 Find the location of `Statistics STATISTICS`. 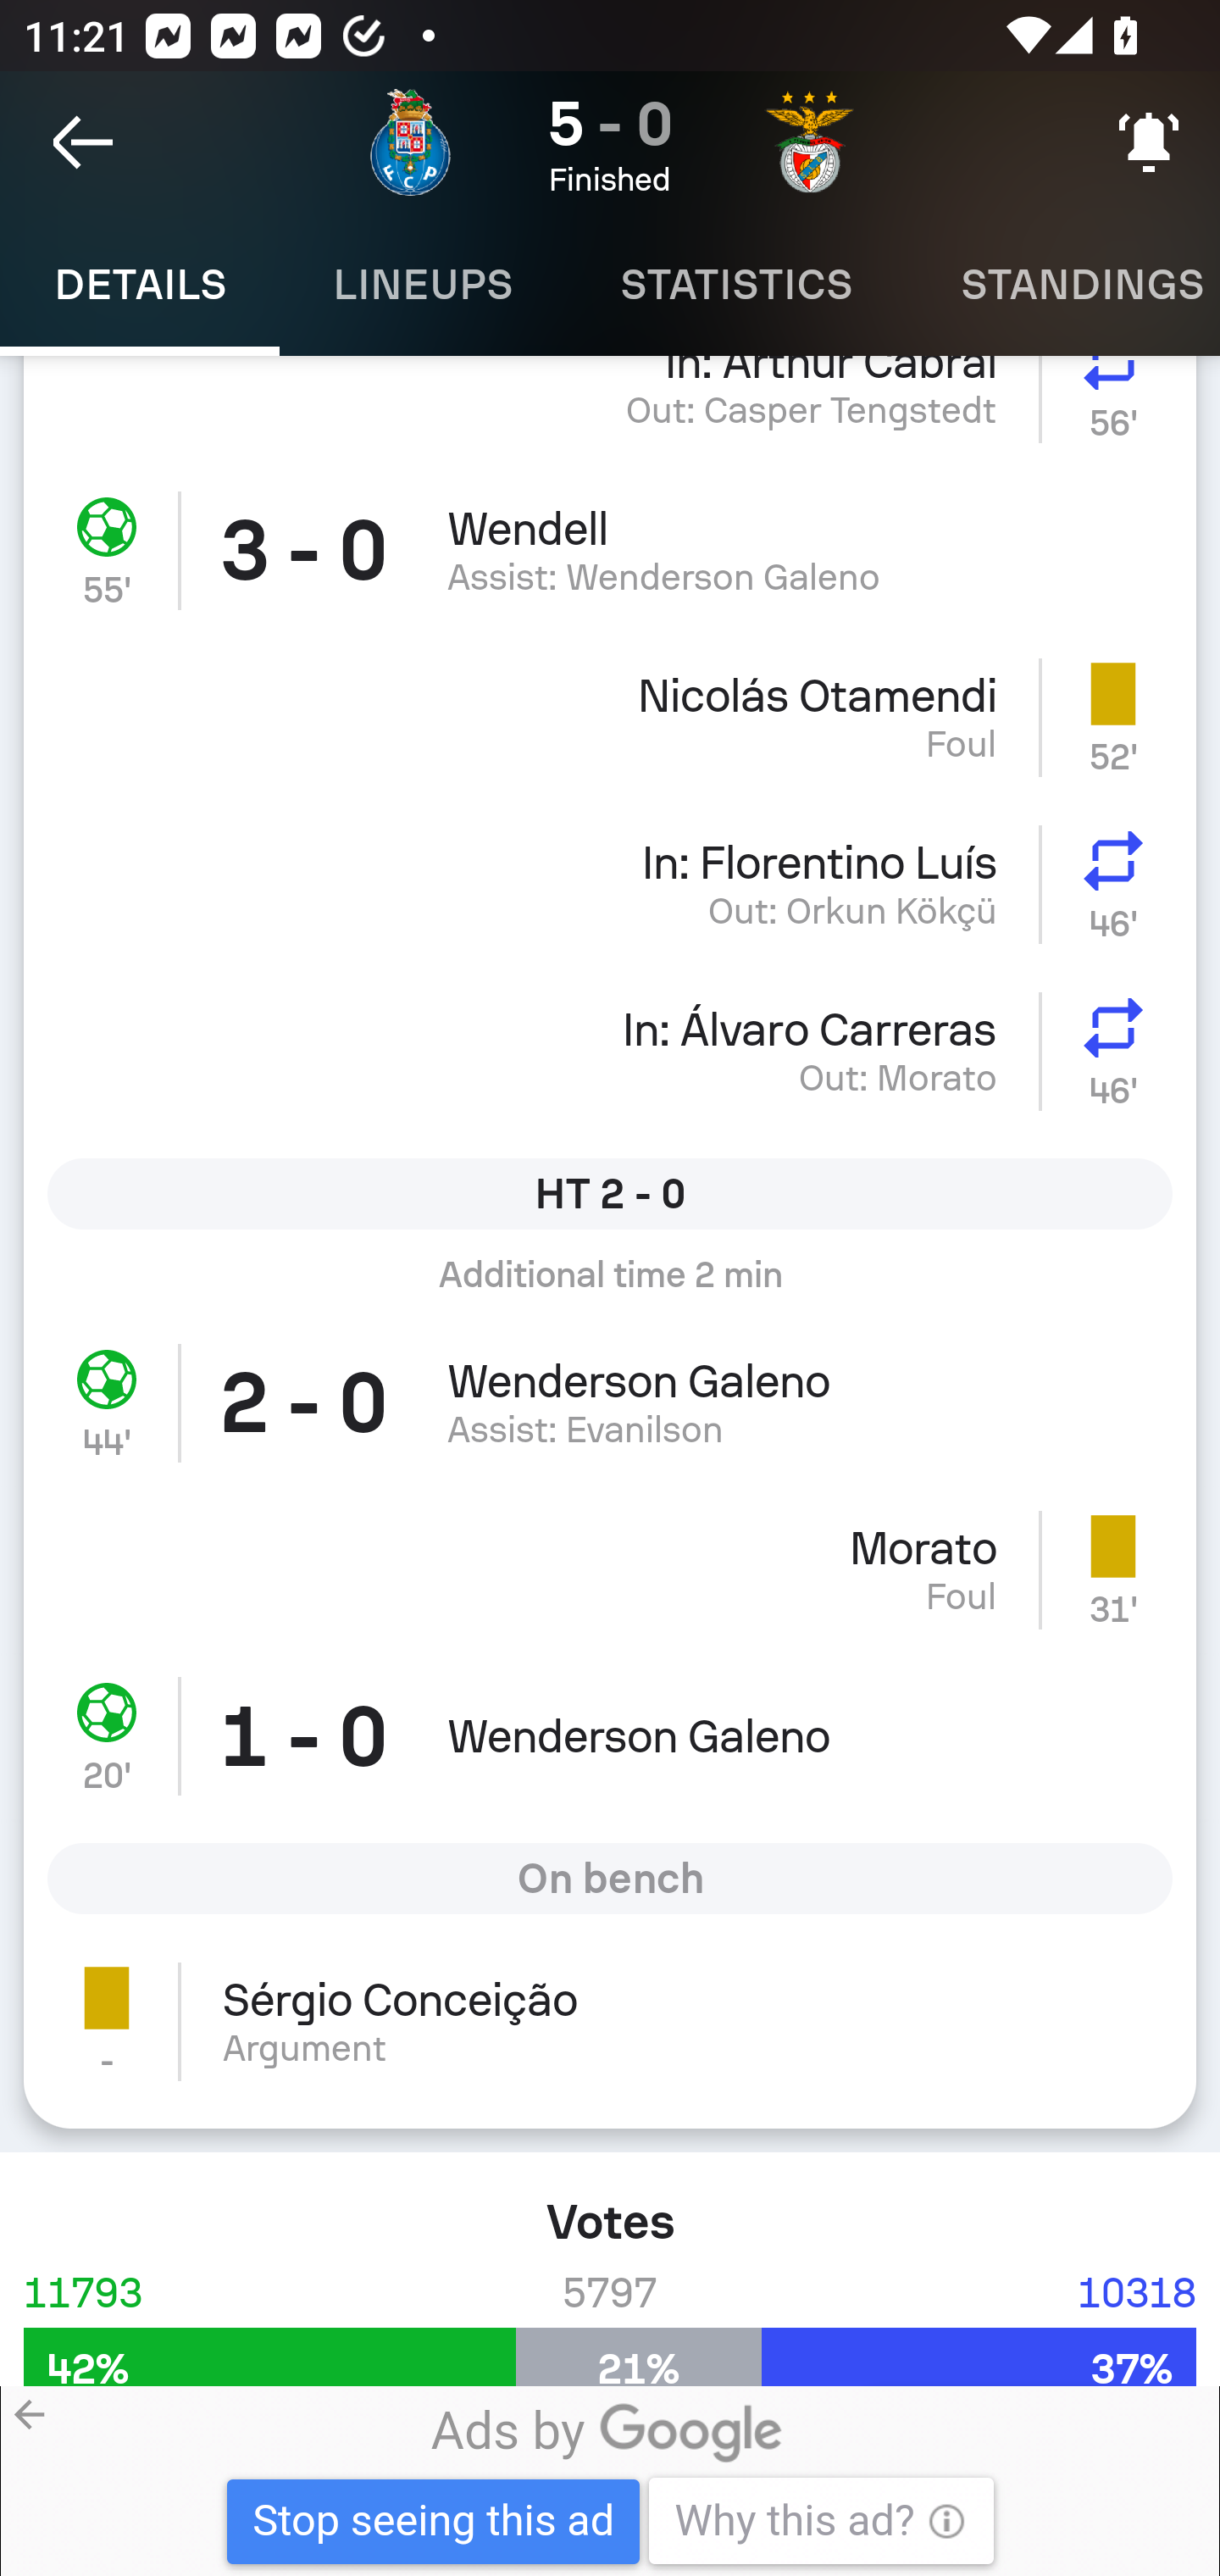

Statistics STATISTICS is located at coordinates (736, 285).